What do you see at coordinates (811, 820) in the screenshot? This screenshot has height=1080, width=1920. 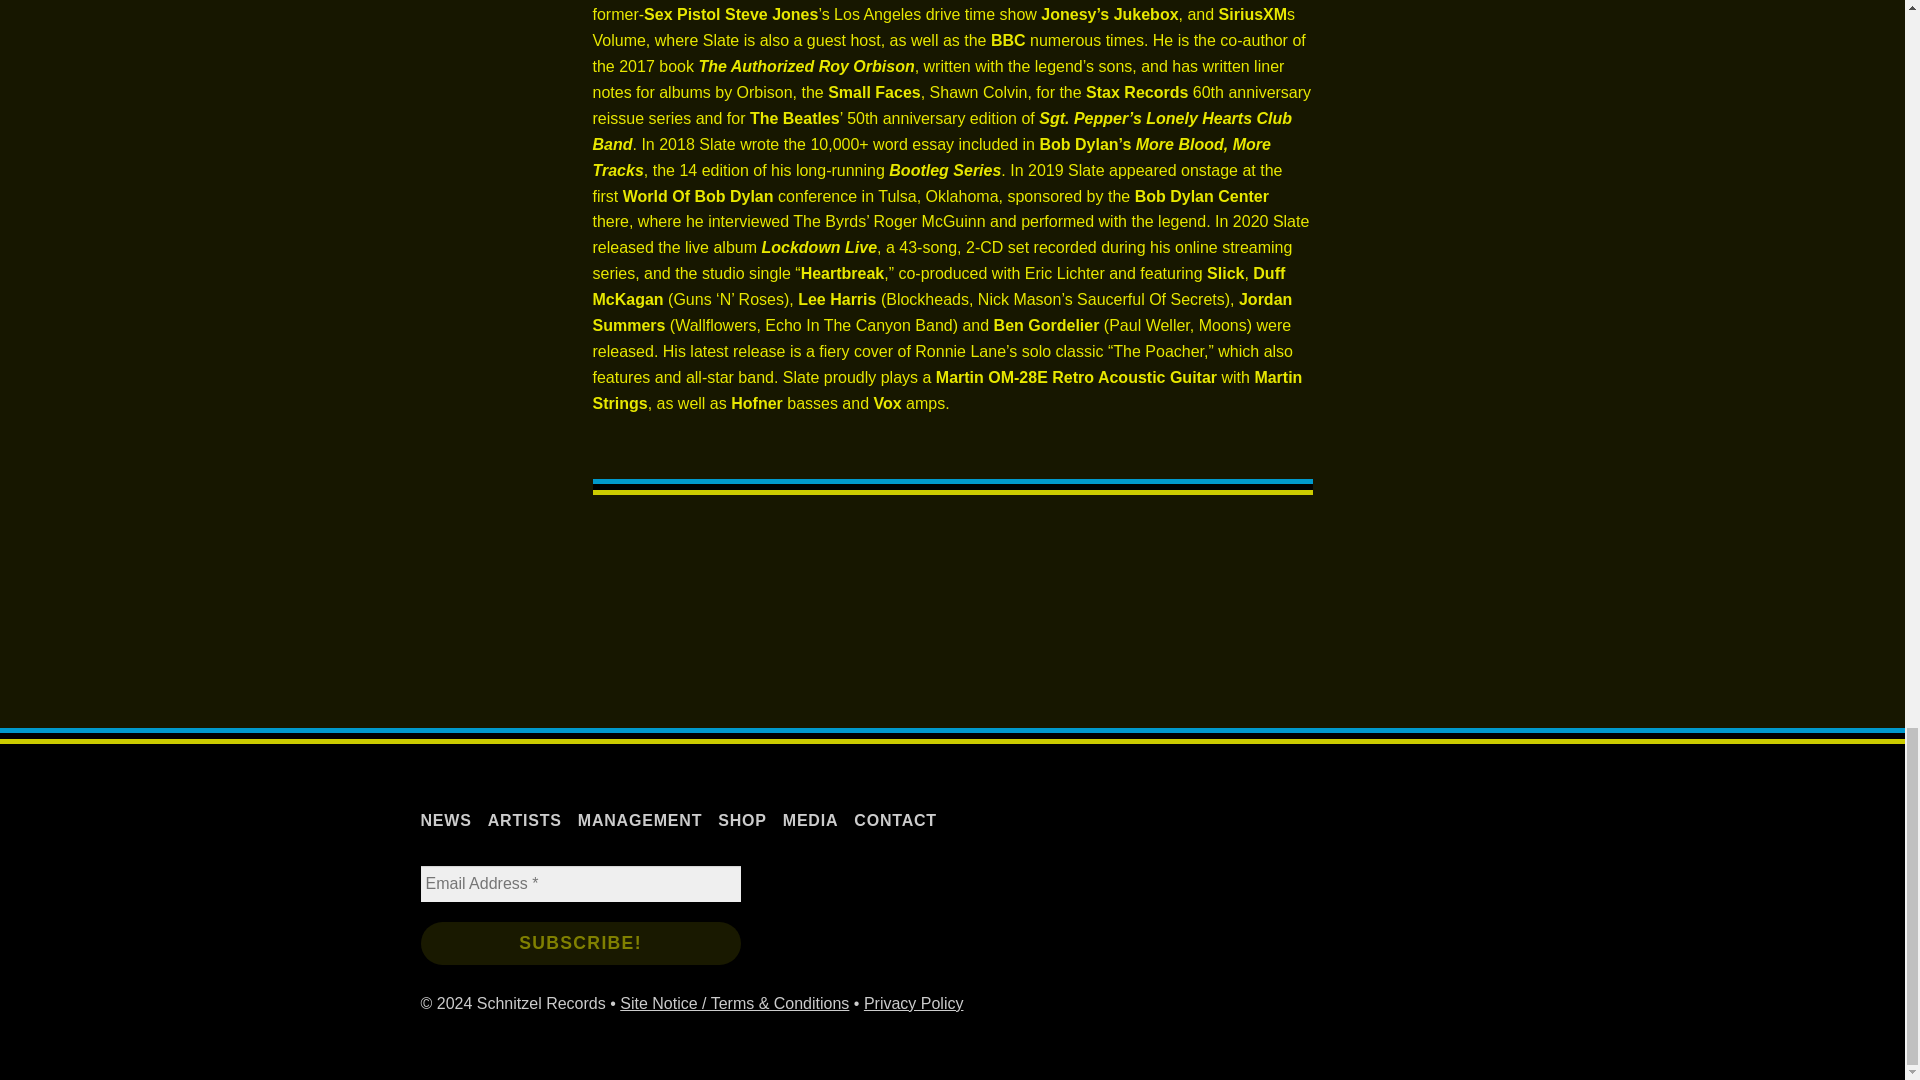 I see `MEDIA` at bounding box center [811, 820].